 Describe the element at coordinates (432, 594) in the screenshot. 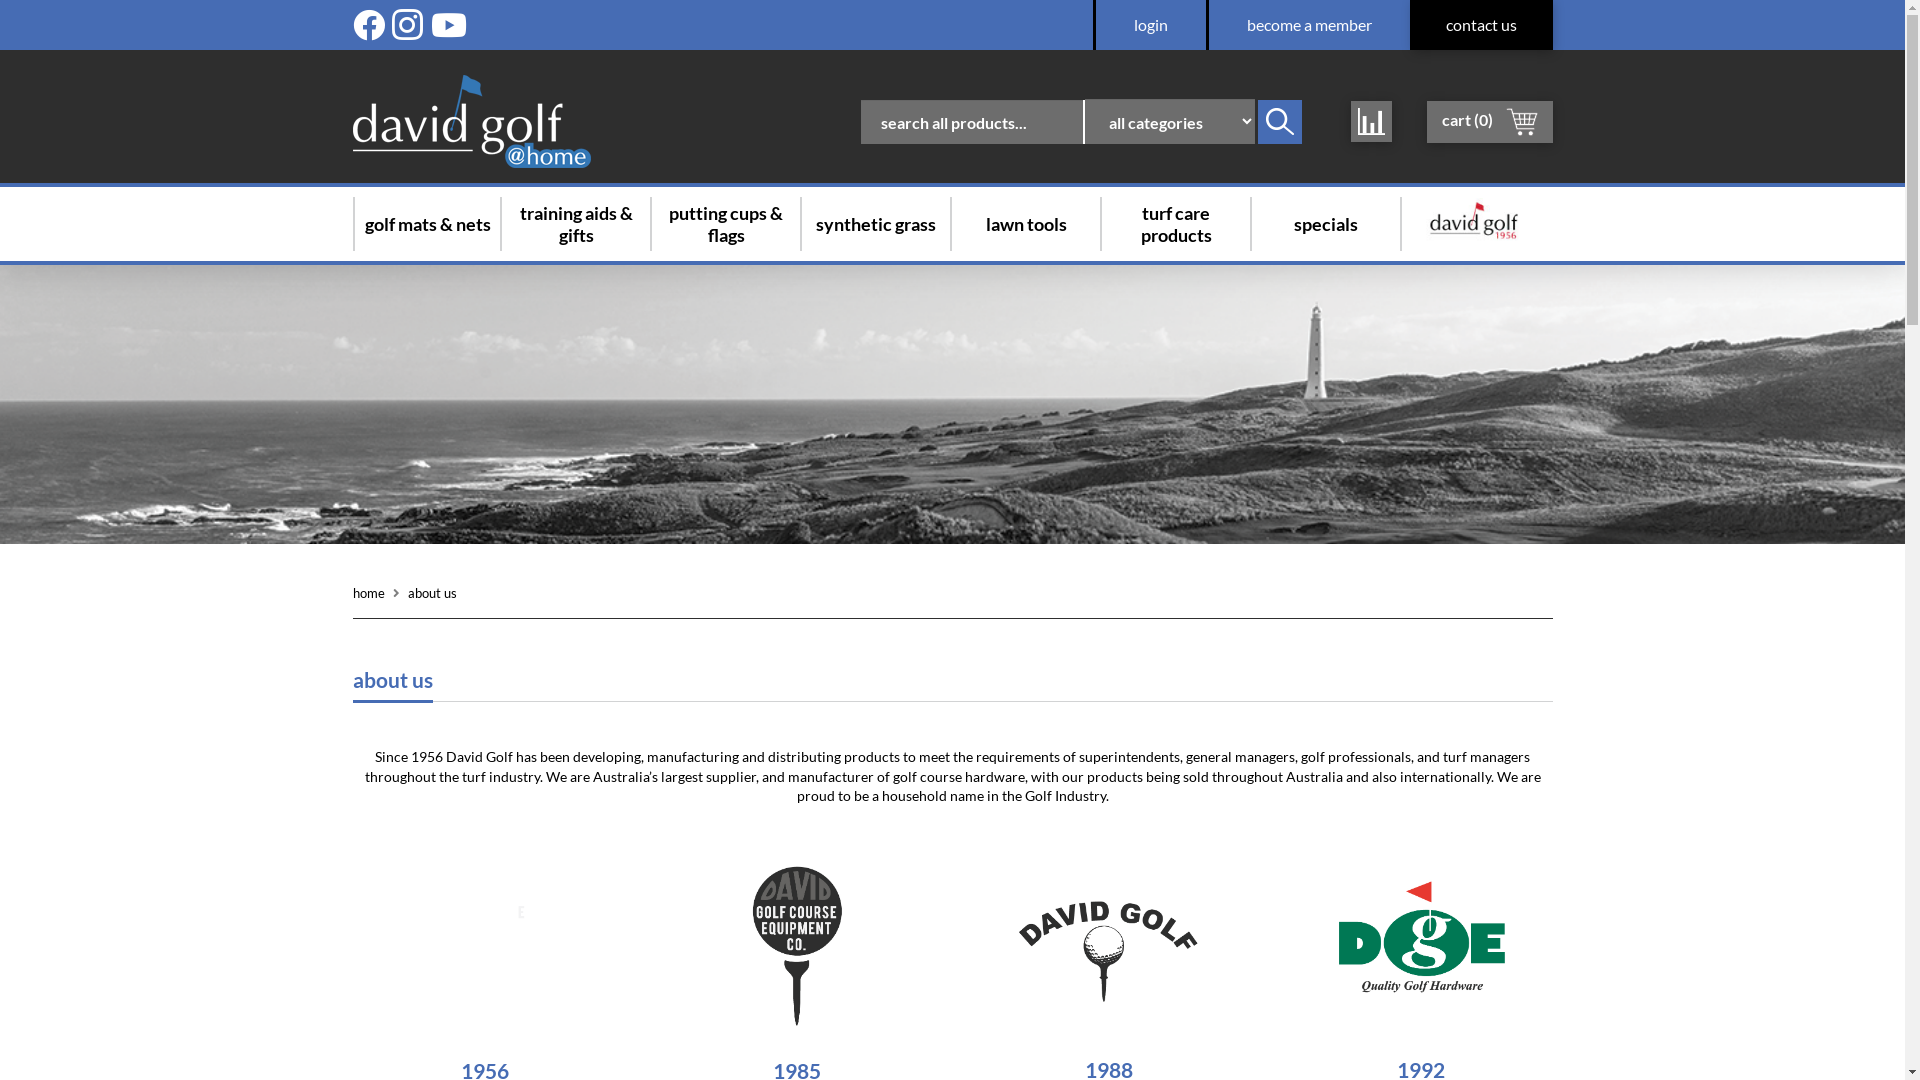

I see `about us` at that location.